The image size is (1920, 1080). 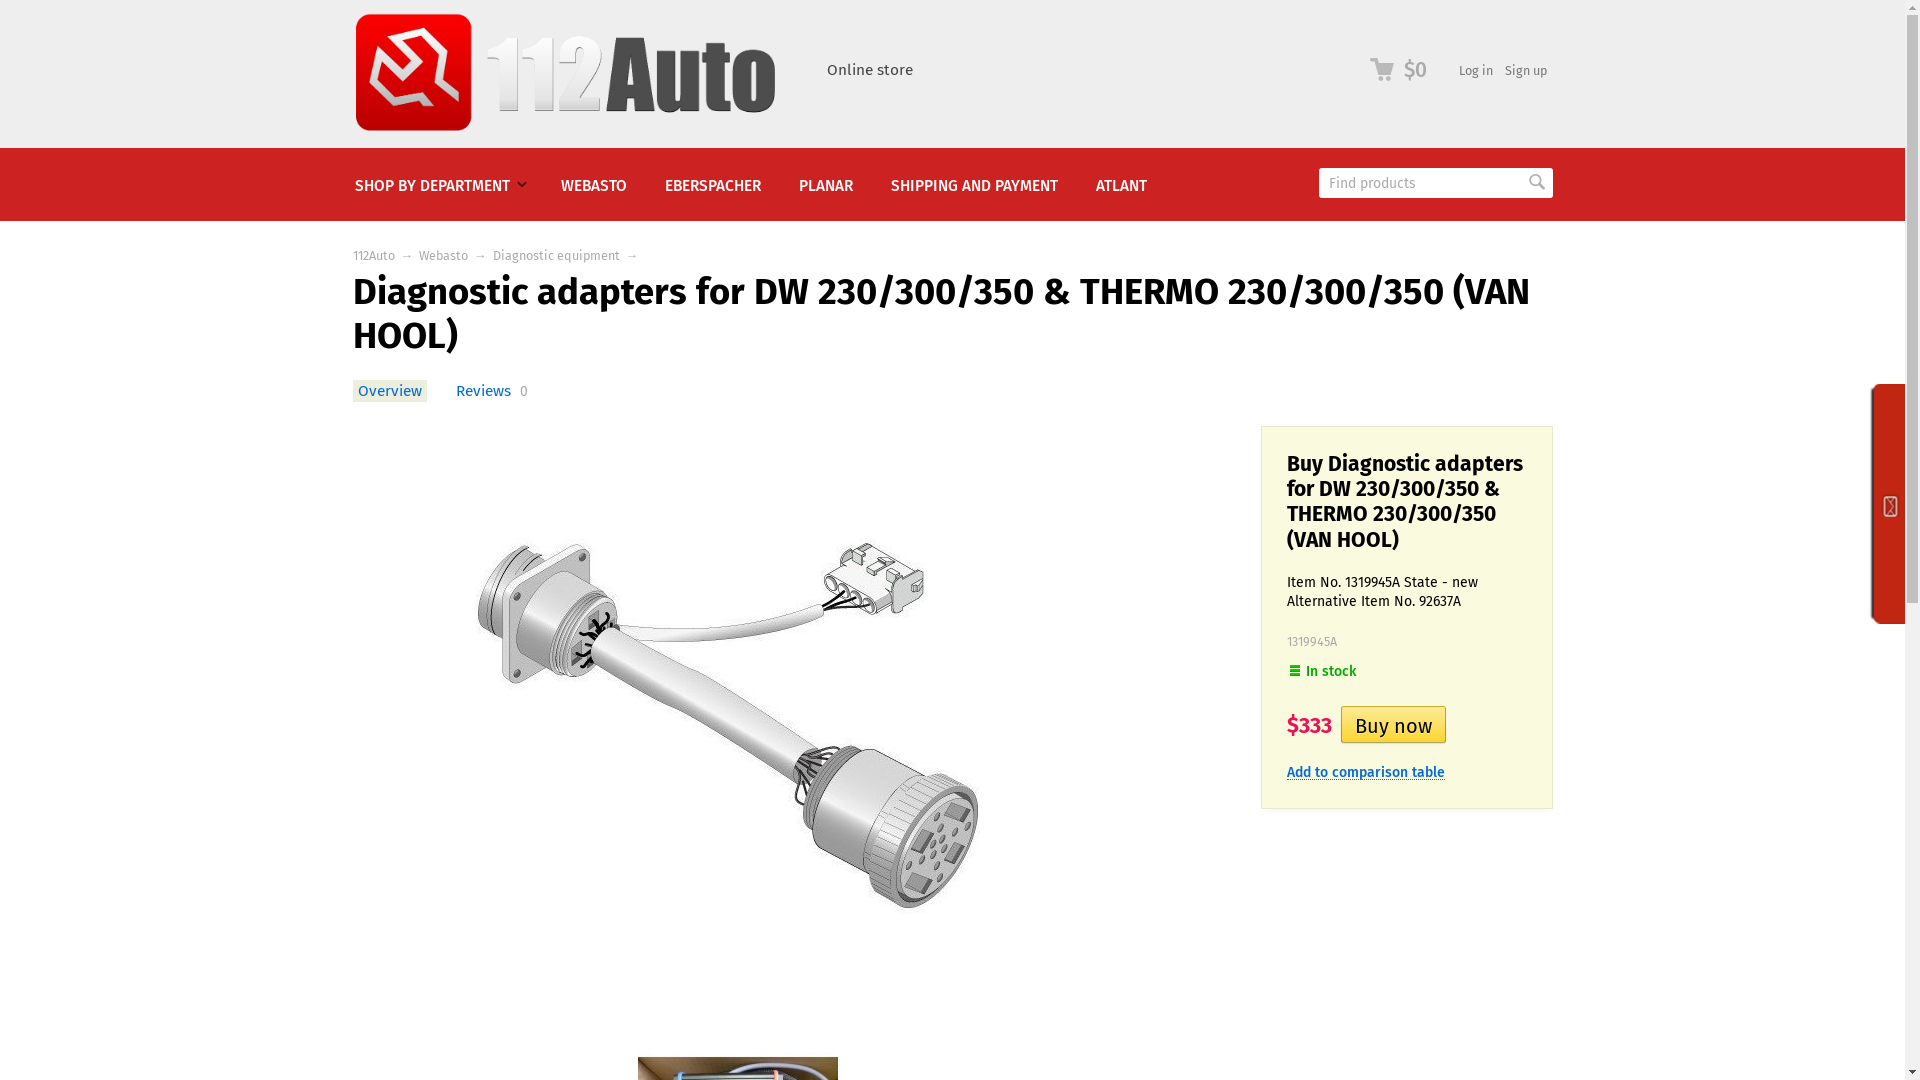 What do you see at coordinates (1399, 70) in the screenshot?
I see `$0` at bounding box center [1399, 70].